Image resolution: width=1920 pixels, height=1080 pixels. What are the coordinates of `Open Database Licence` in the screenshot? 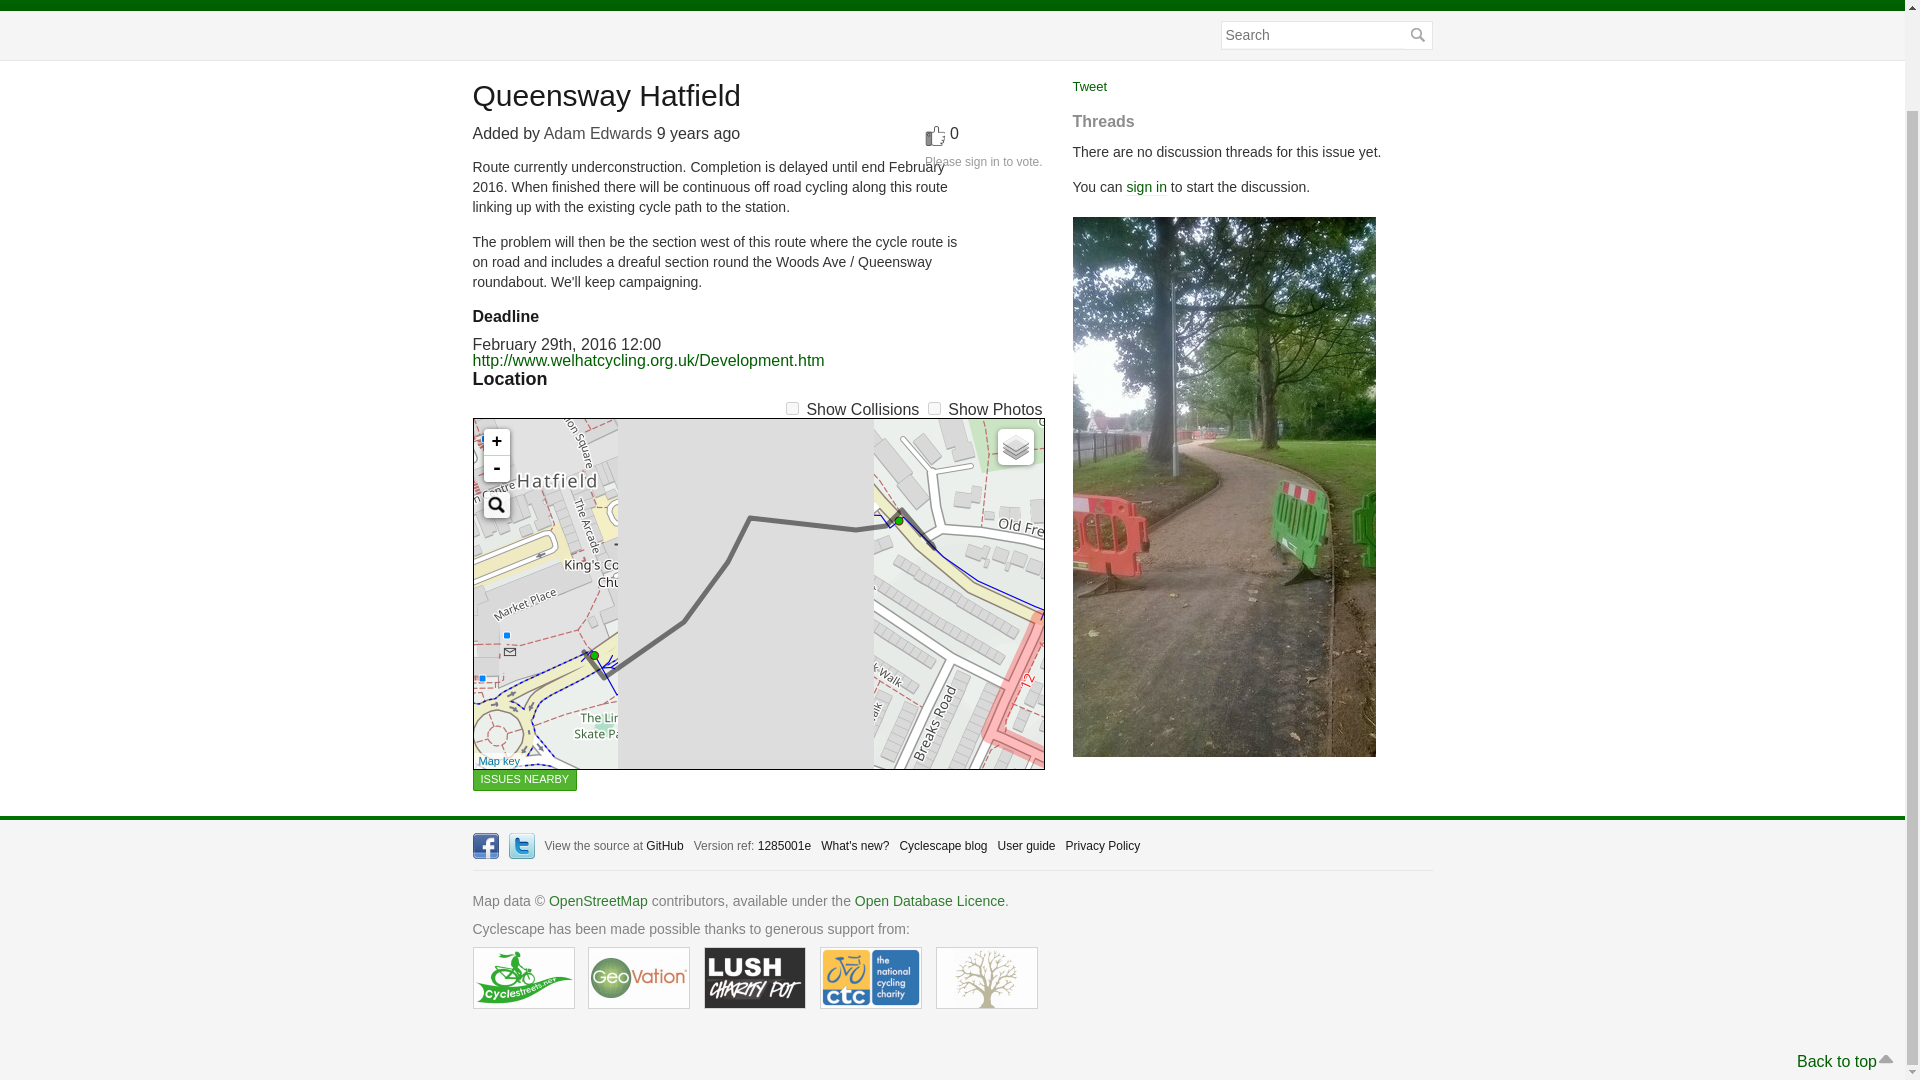 It's located at (929, 902).